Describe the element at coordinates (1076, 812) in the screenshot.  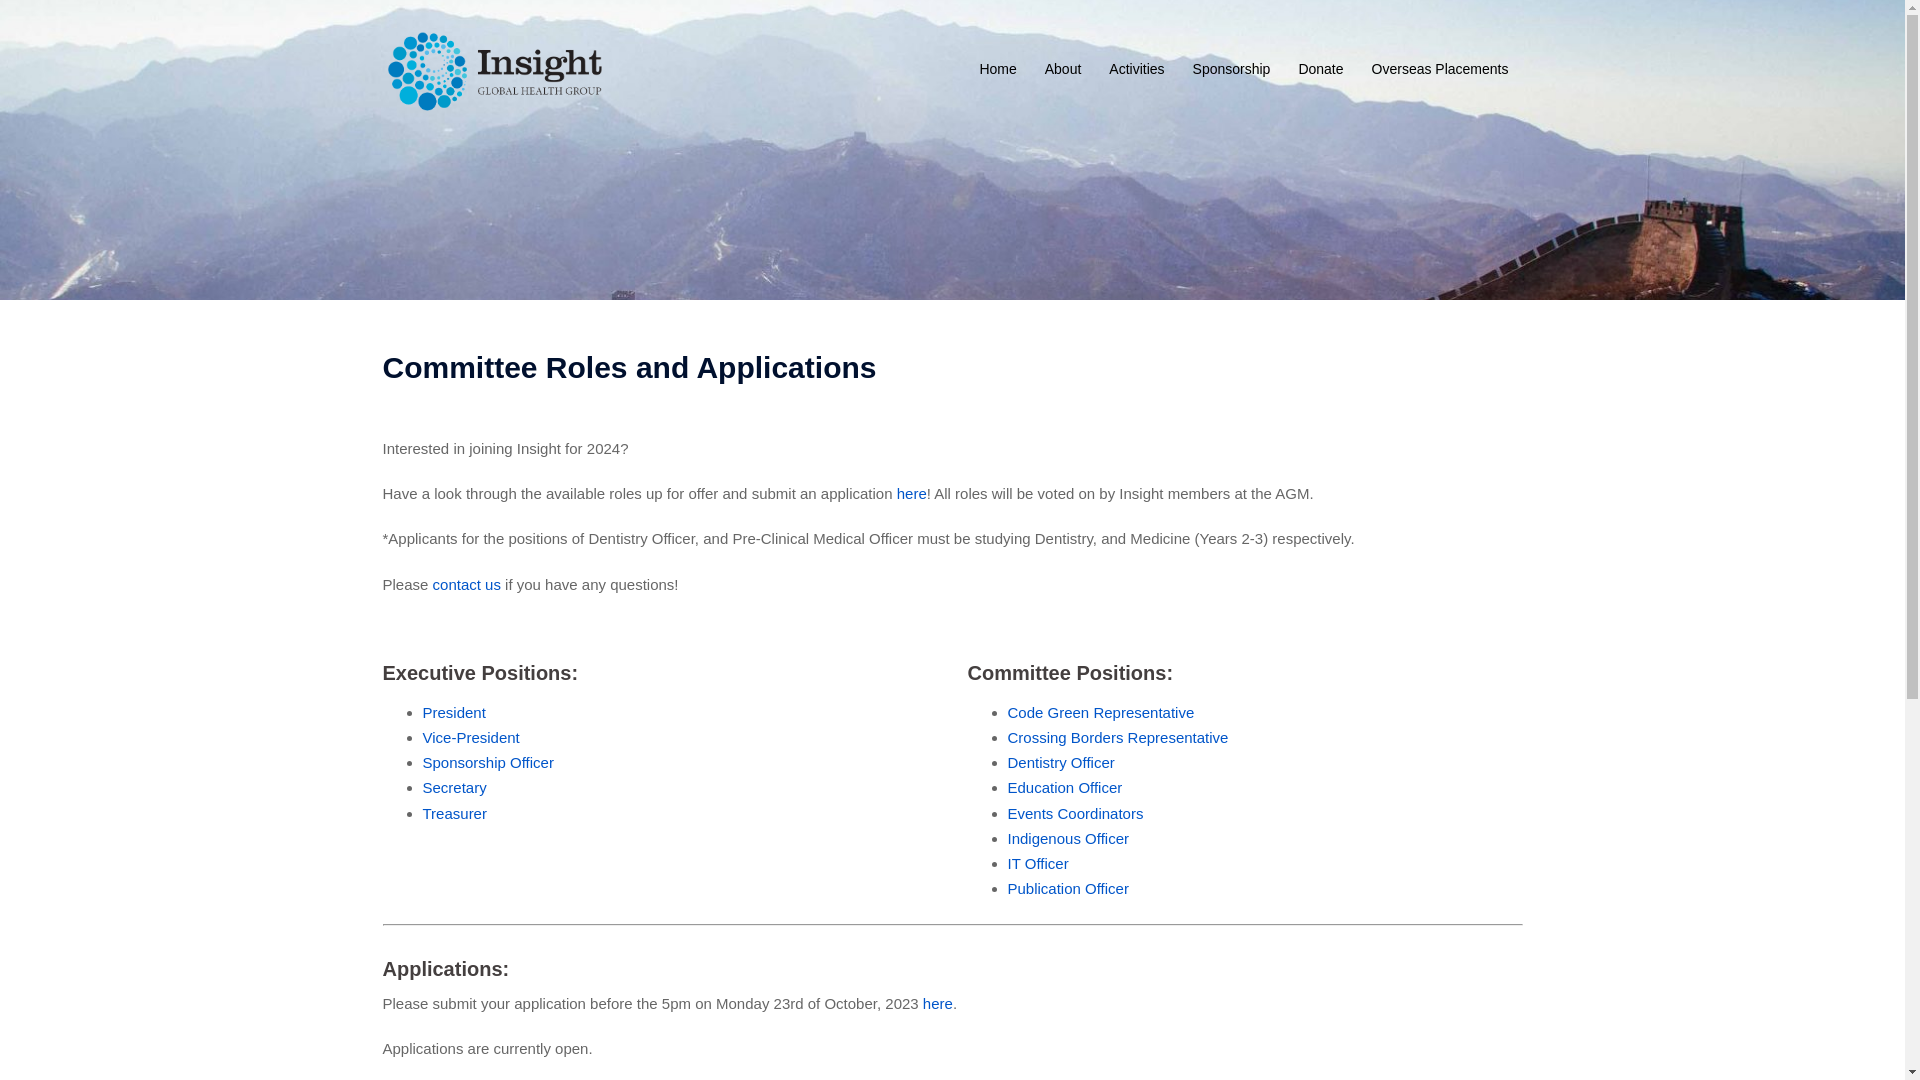
I see `Events Coordinators` at that location.